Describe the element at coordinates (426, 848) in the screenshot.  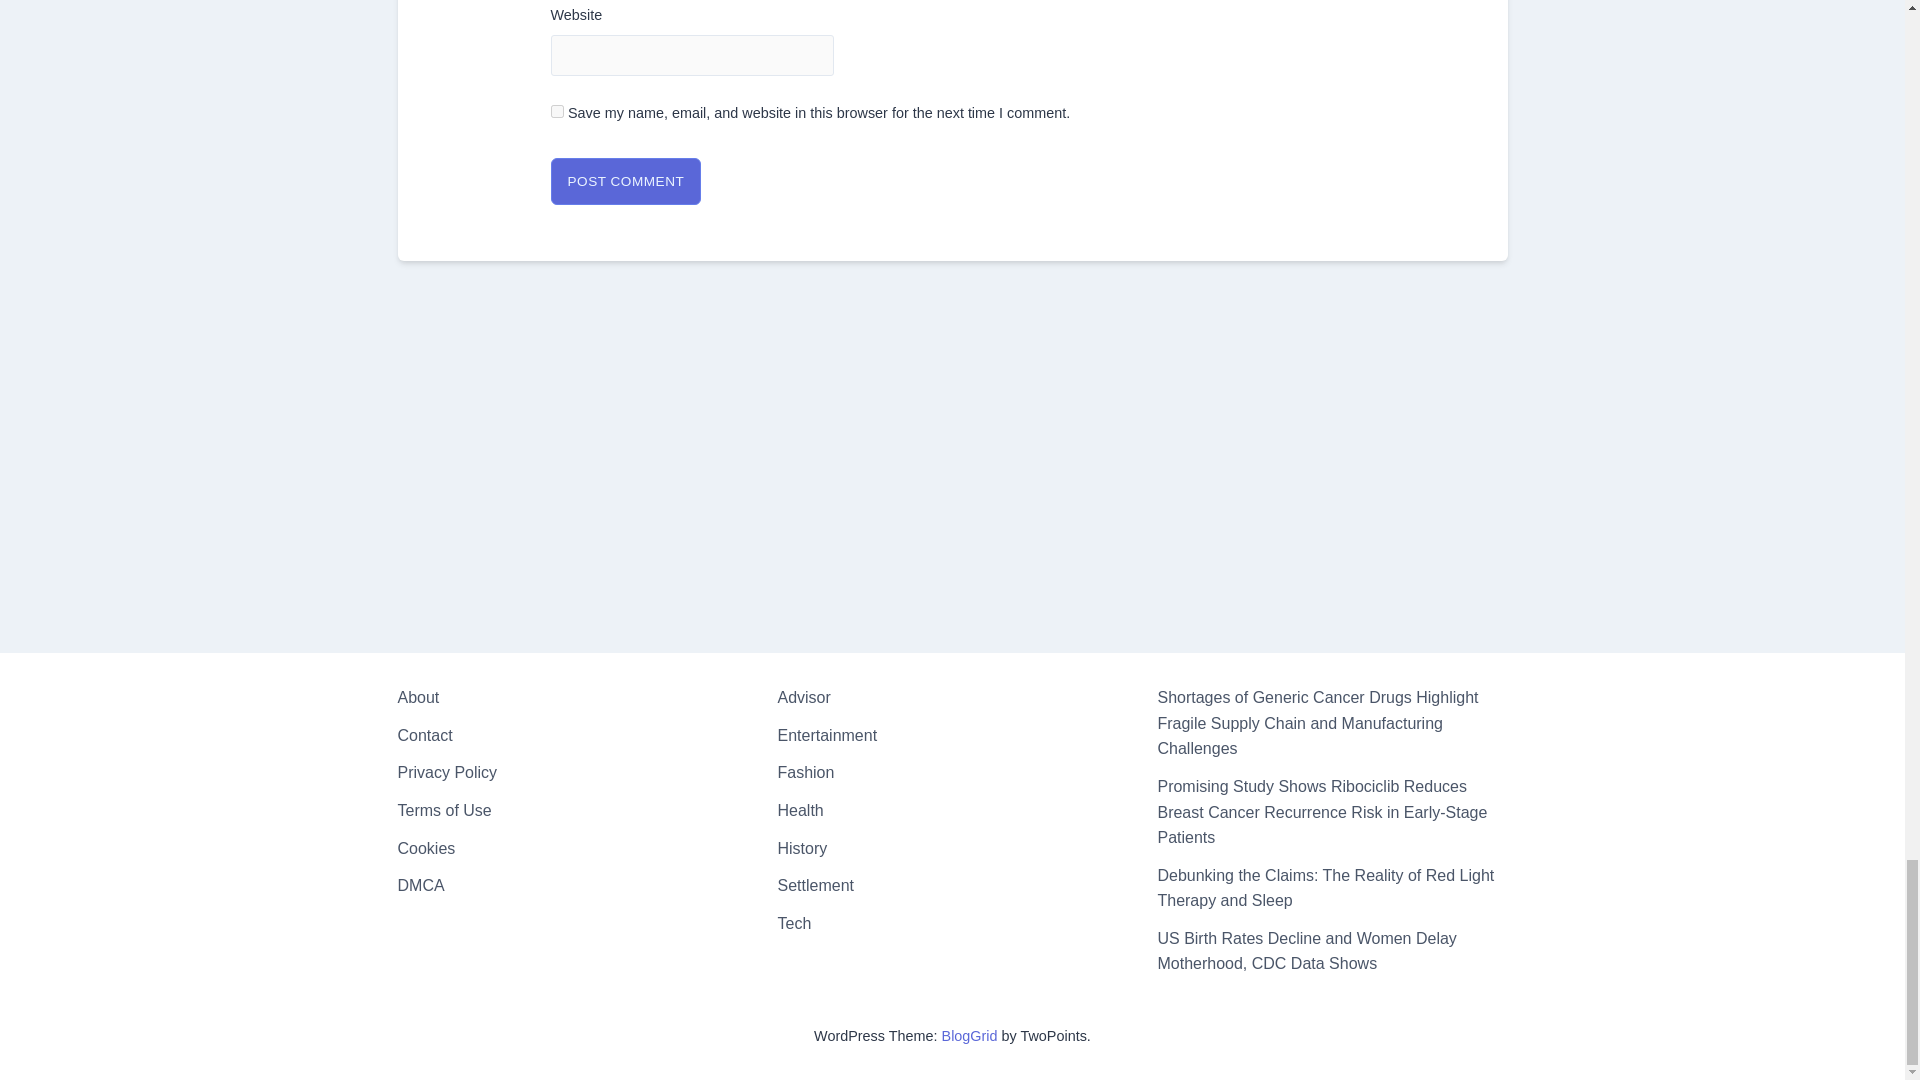
I see `Cookies` at that location.